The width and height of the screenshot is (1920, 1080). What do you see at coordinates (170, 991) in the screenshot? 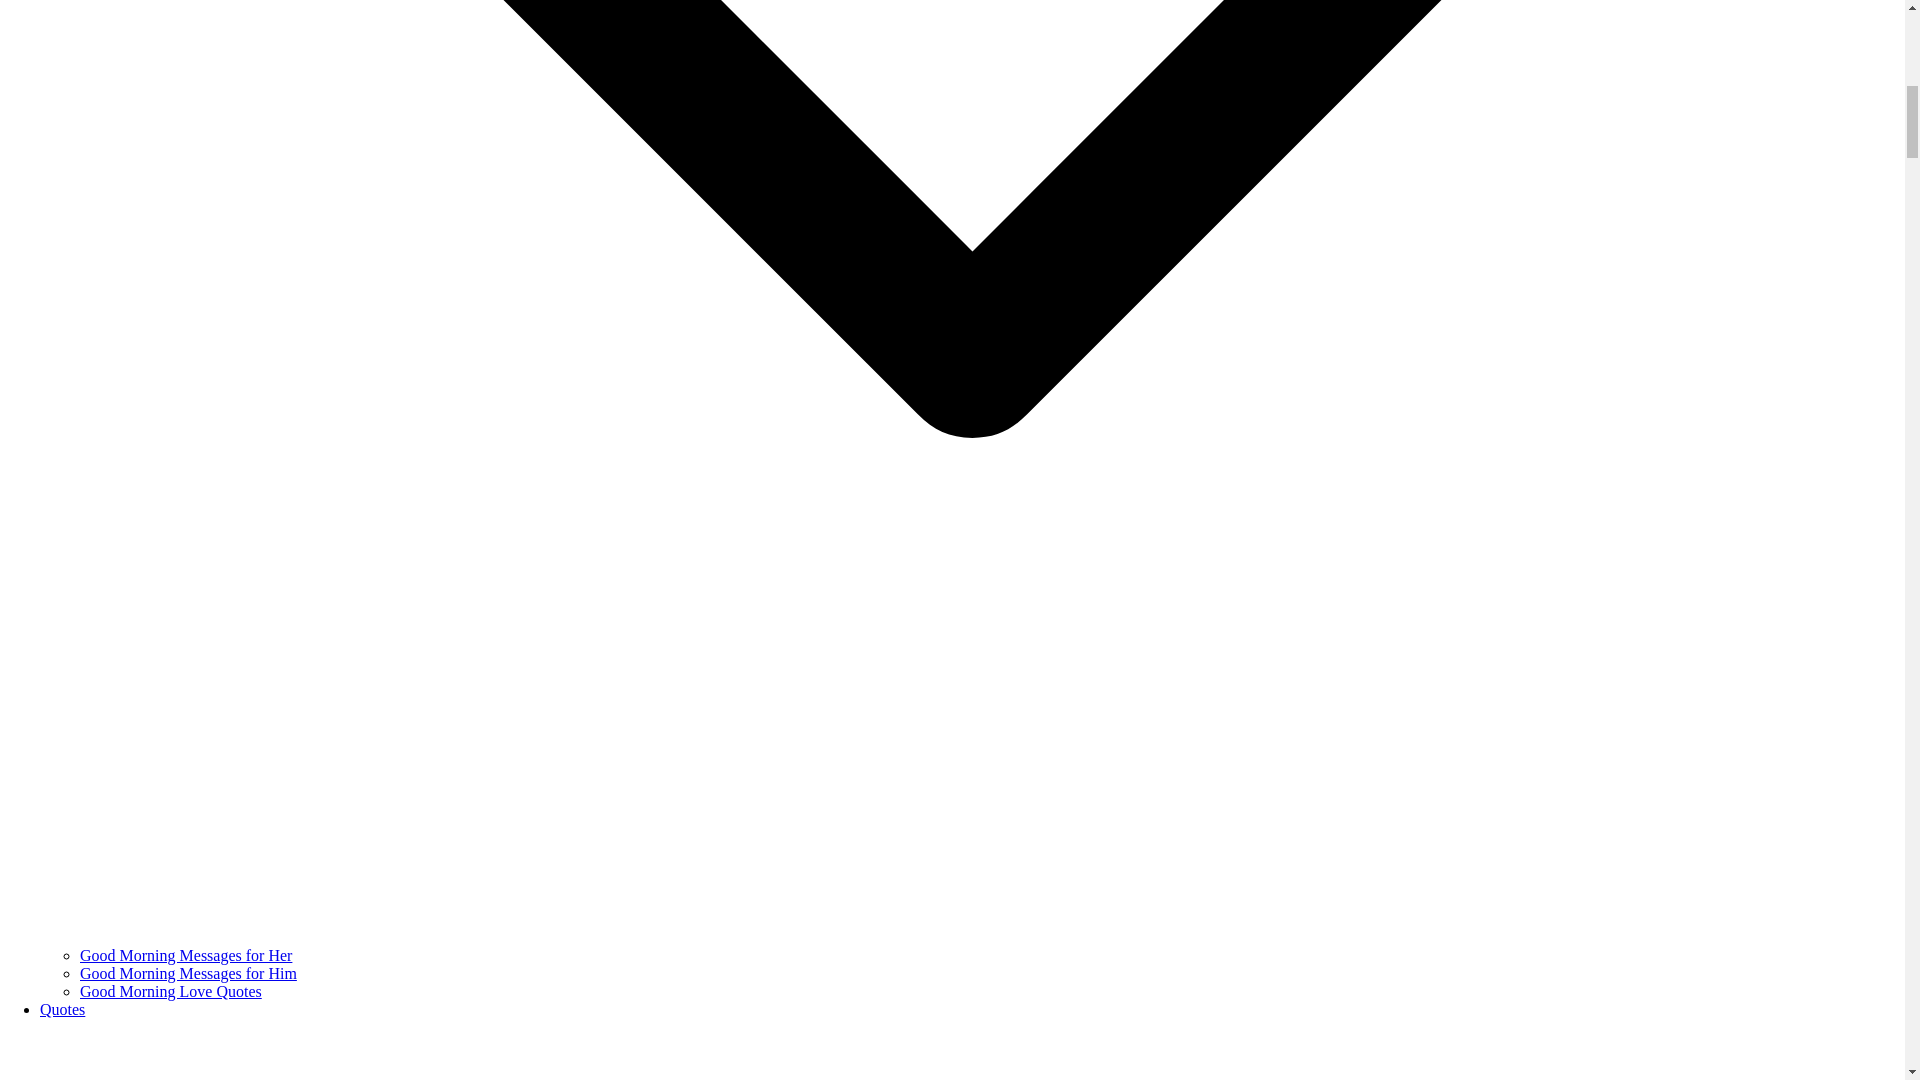
I see `Good Morning Love Quotes` at bounding box center [170, 991].